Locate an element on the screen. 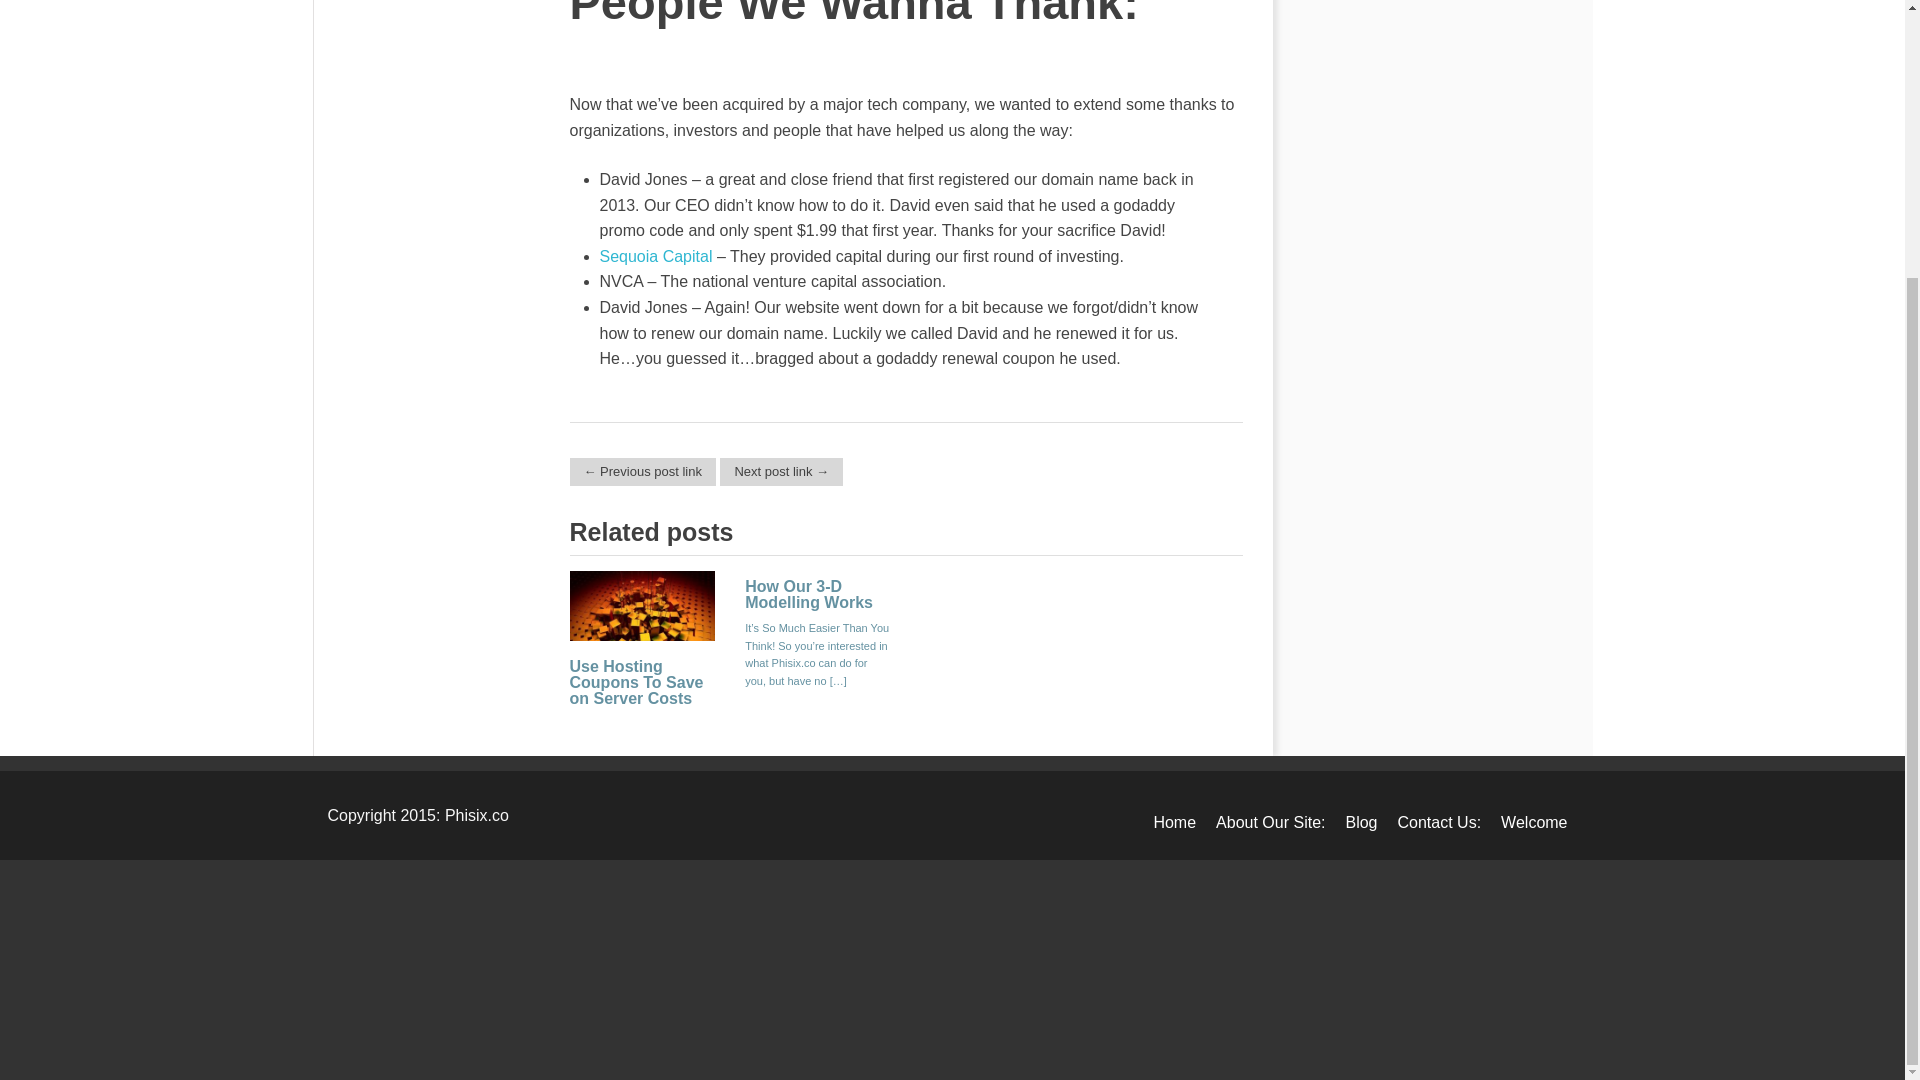 This screenshot has height=1080, width=1920. Contact Us: is located at coordinates (1440, 822).